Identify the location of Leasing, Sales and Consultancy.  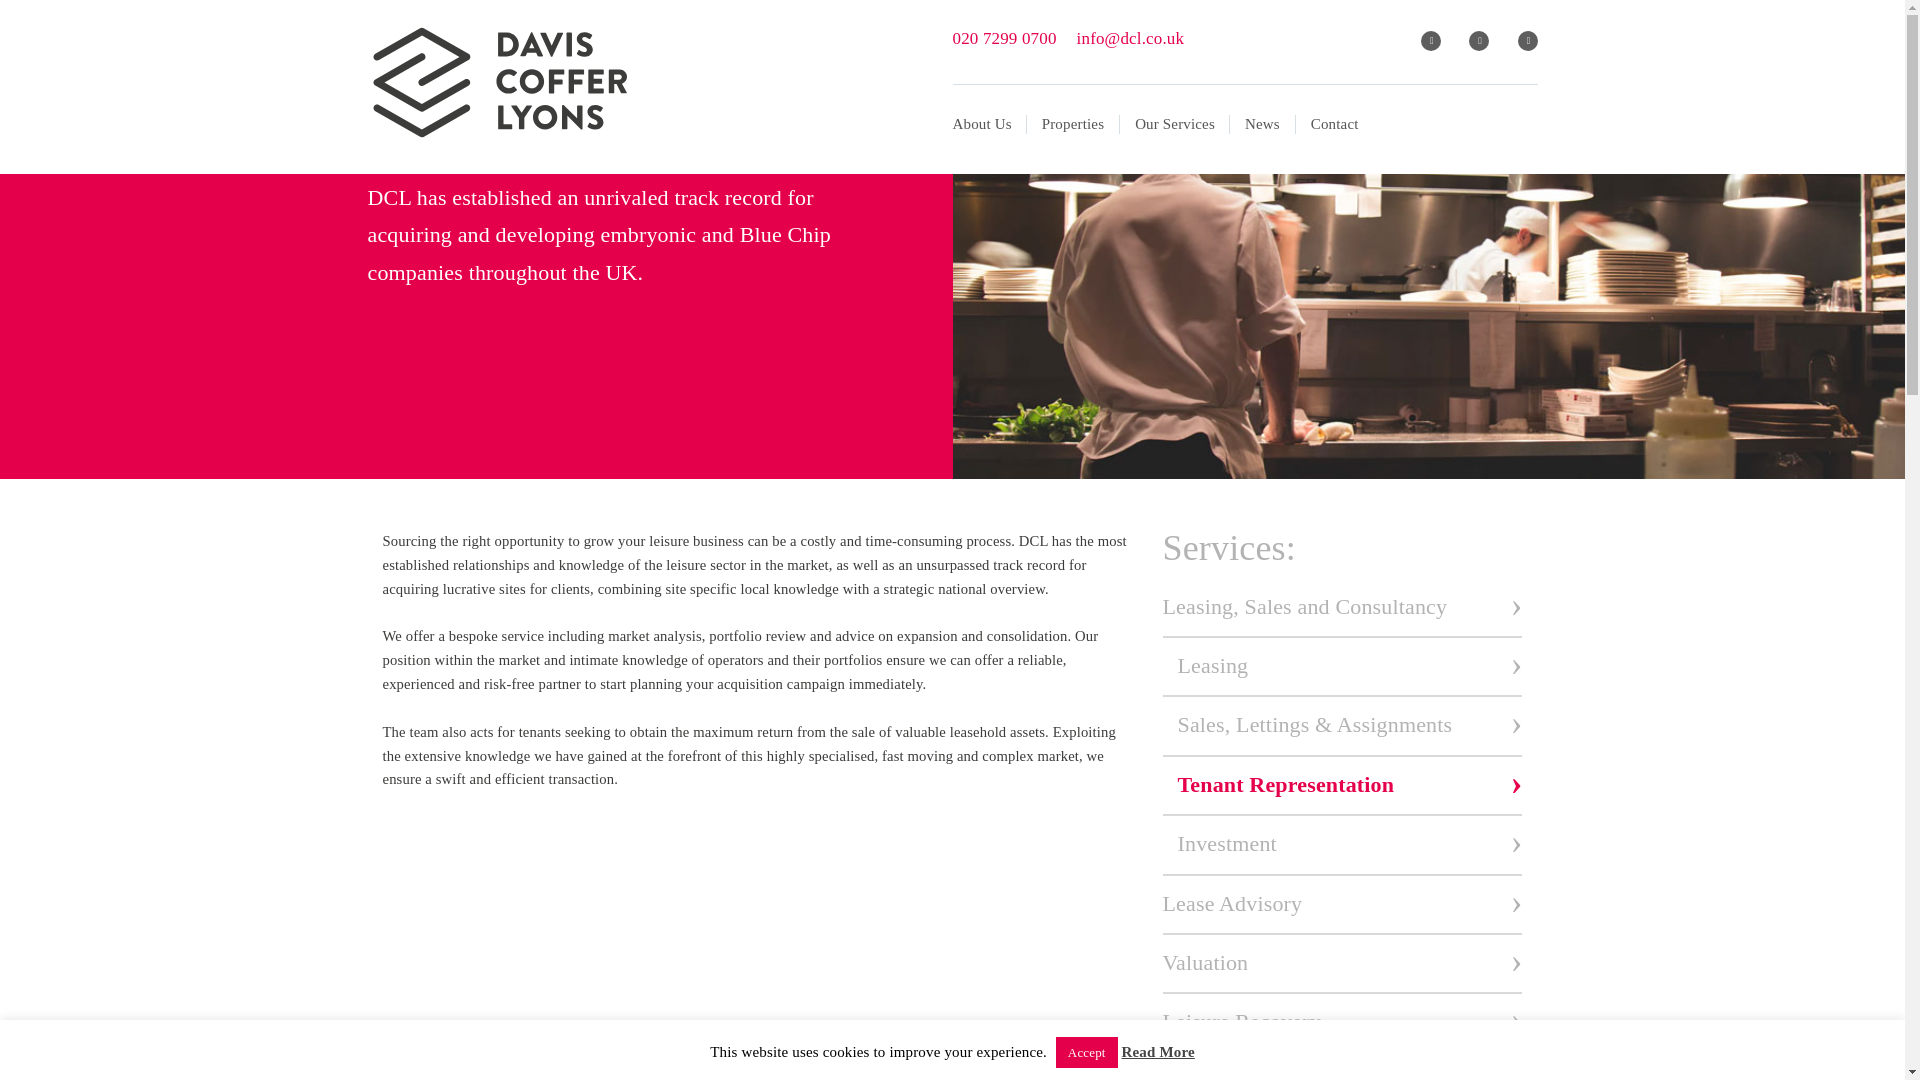
(1342, 610).